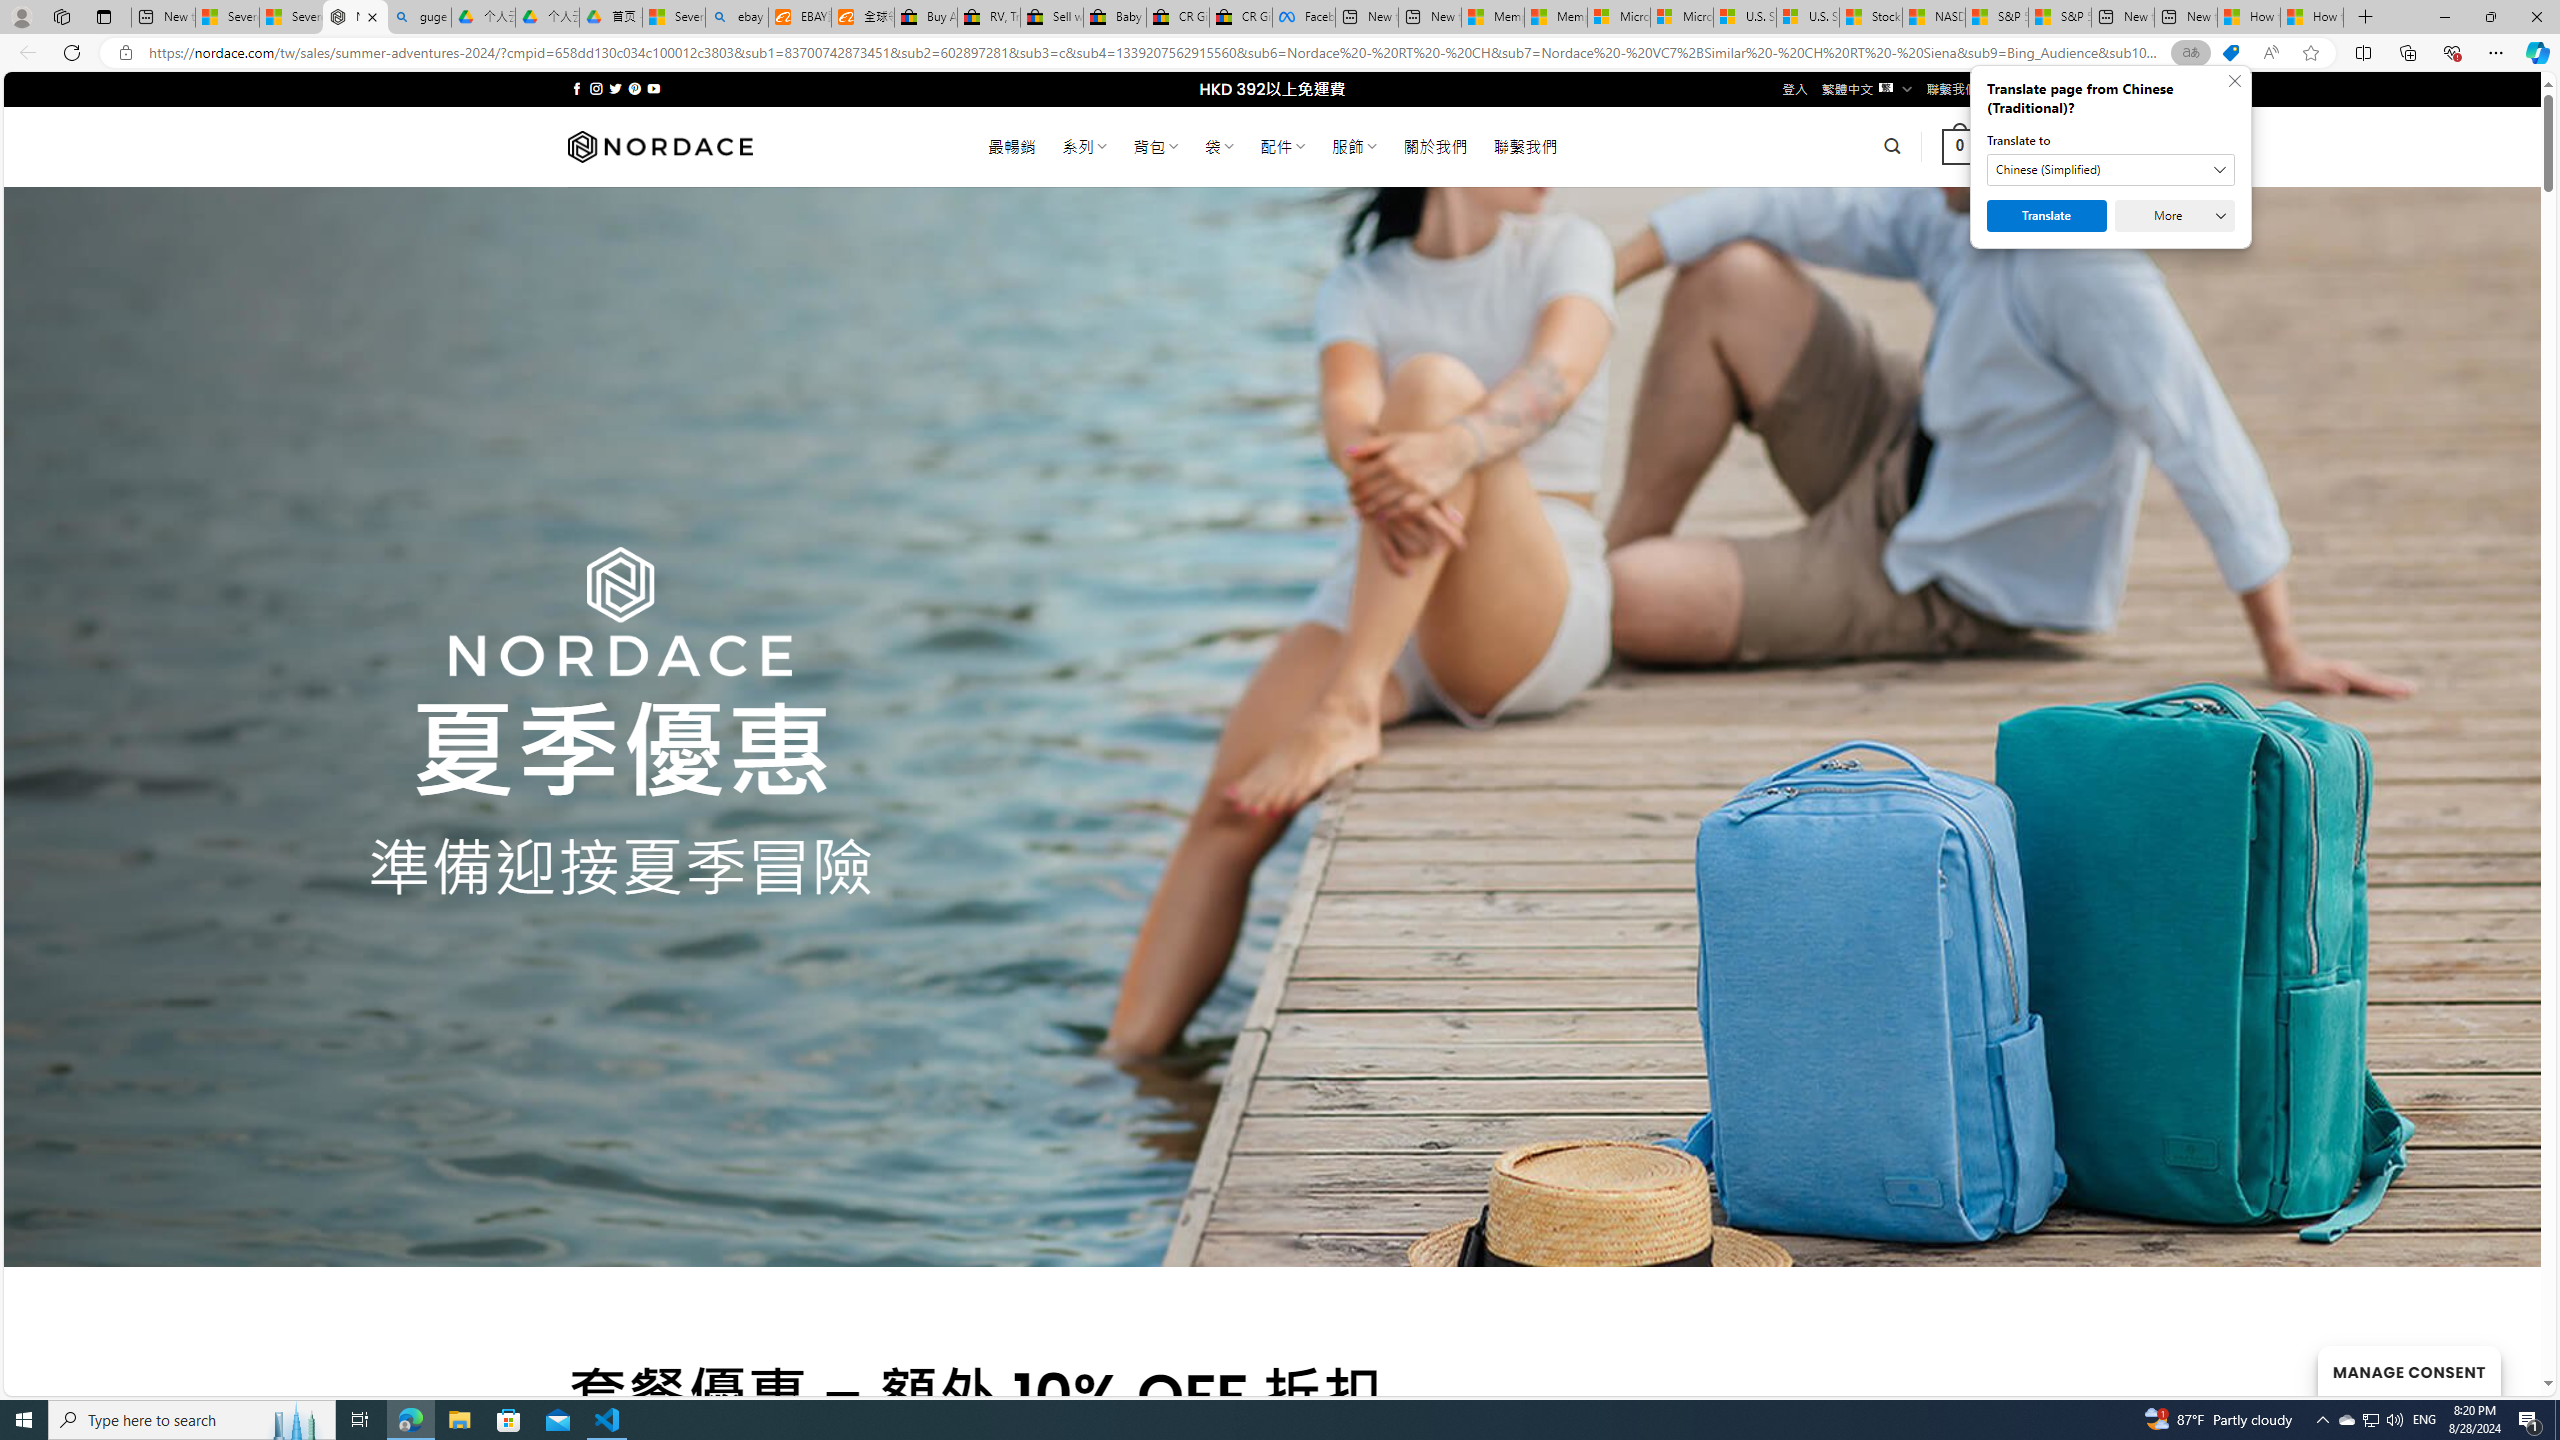 This screenshot has height=1440, width=2560. Describe the element at coordinates (2230, 53) in the screenshot. I see `This site has coupons! Shopping in Microsoft Edge` at that location.